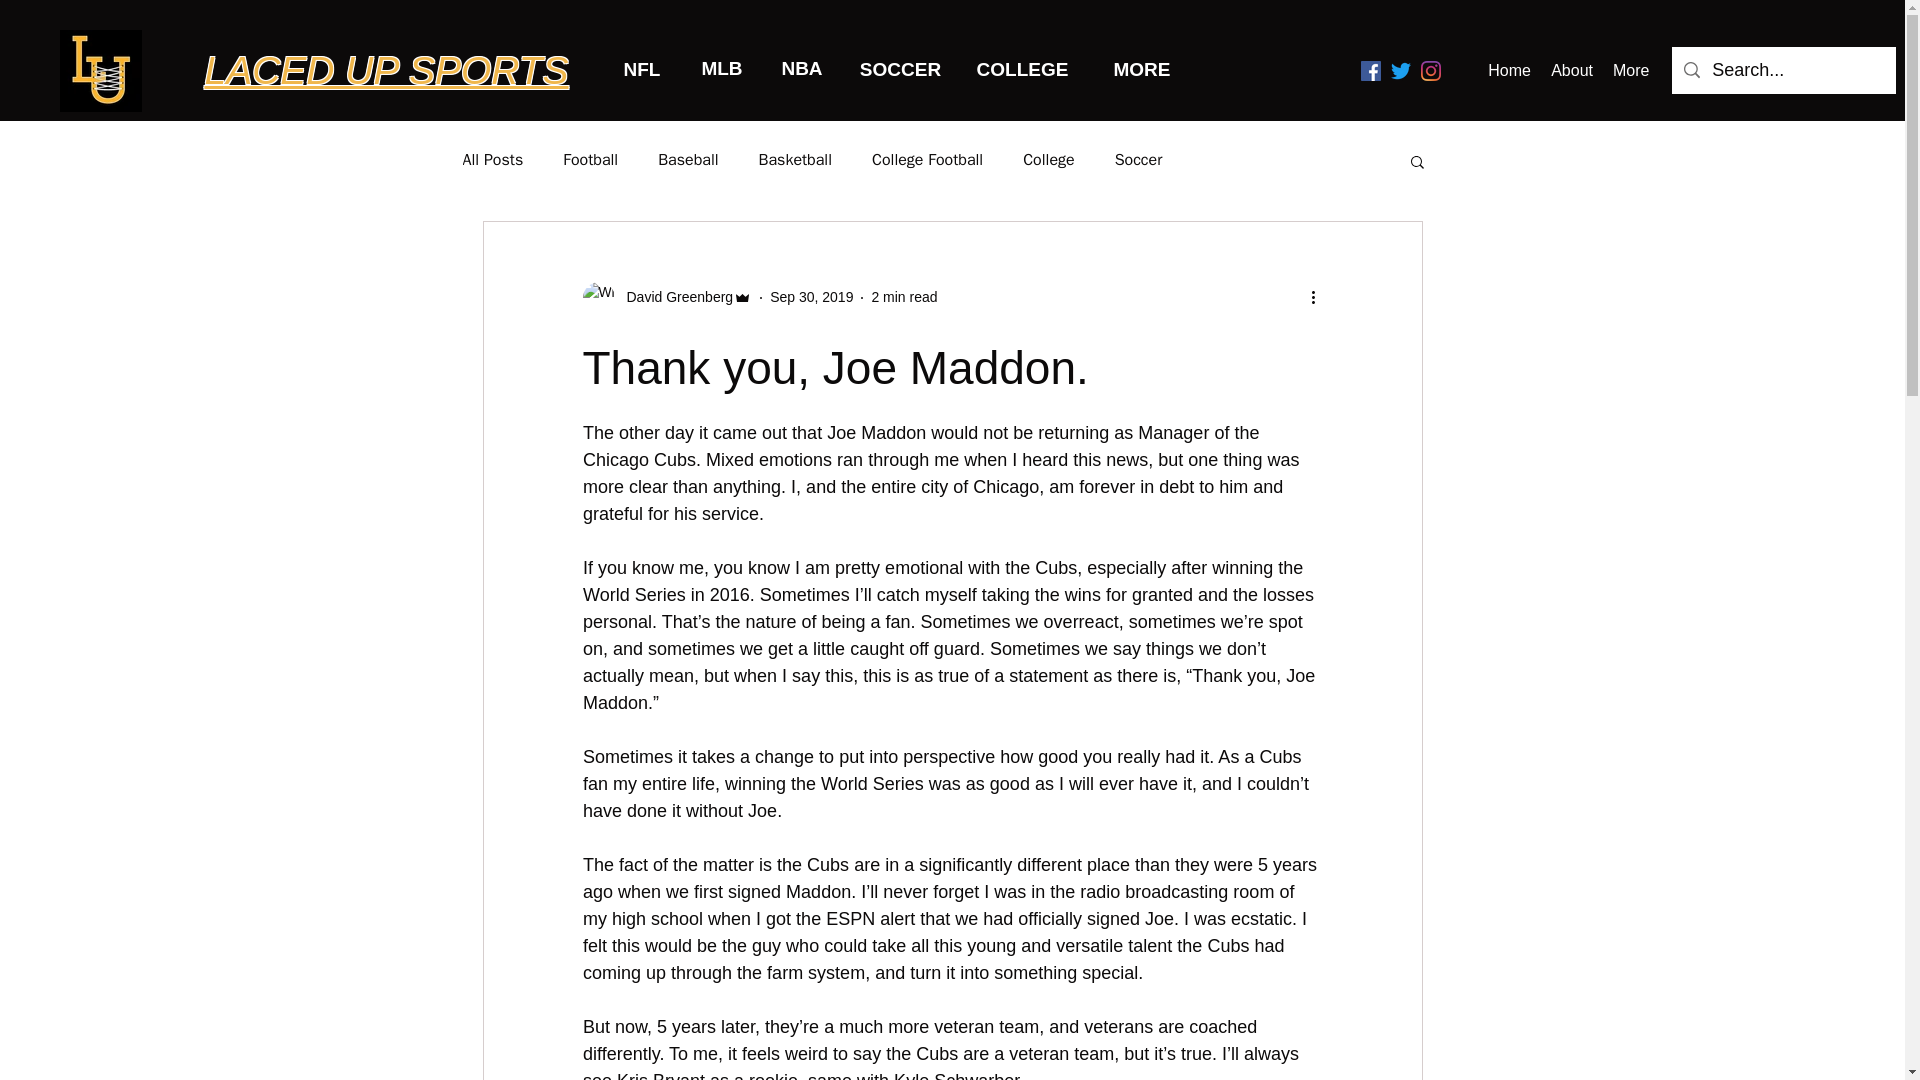 The image size is (1920, 1080). What do you see at coordinates (642, 70) in the screenshot?
I see `NFL` at bounding box center [642, 70].